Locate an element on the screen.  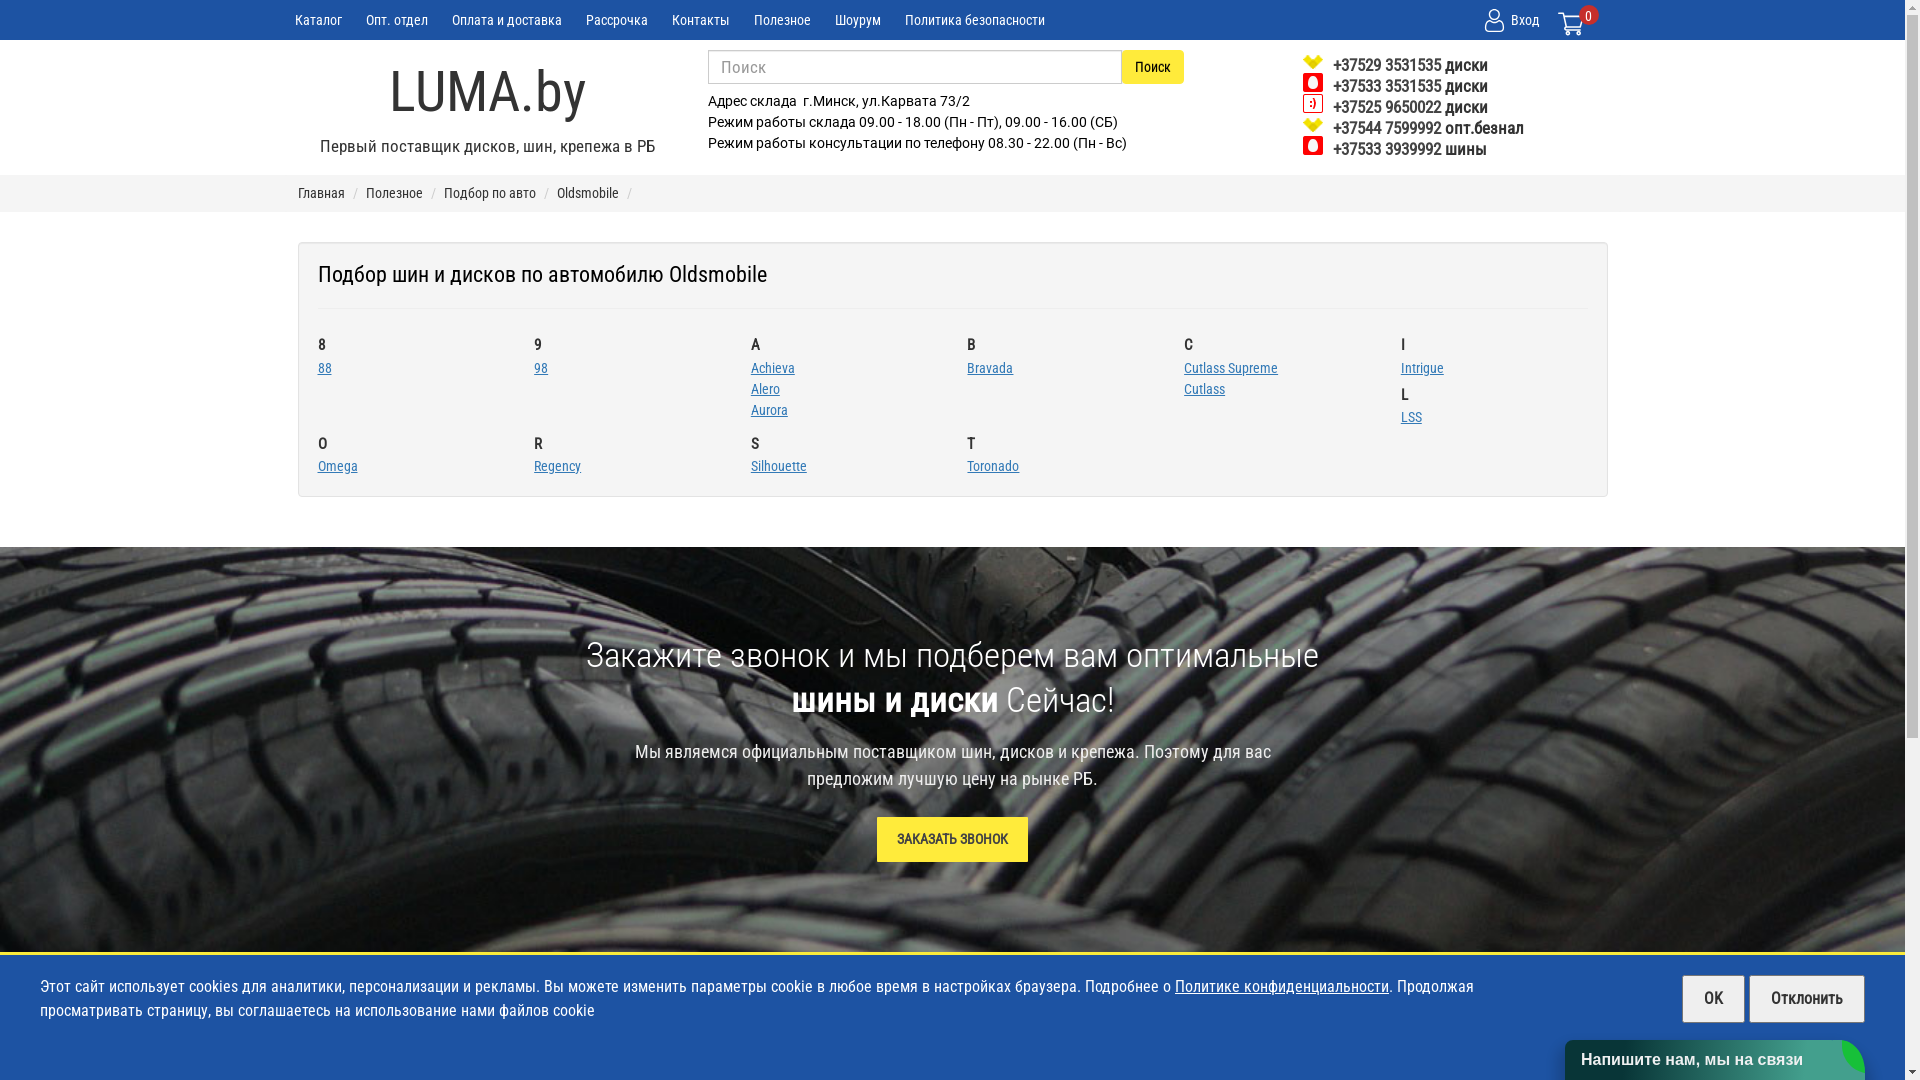
88 is located at coordinates (325, 368).